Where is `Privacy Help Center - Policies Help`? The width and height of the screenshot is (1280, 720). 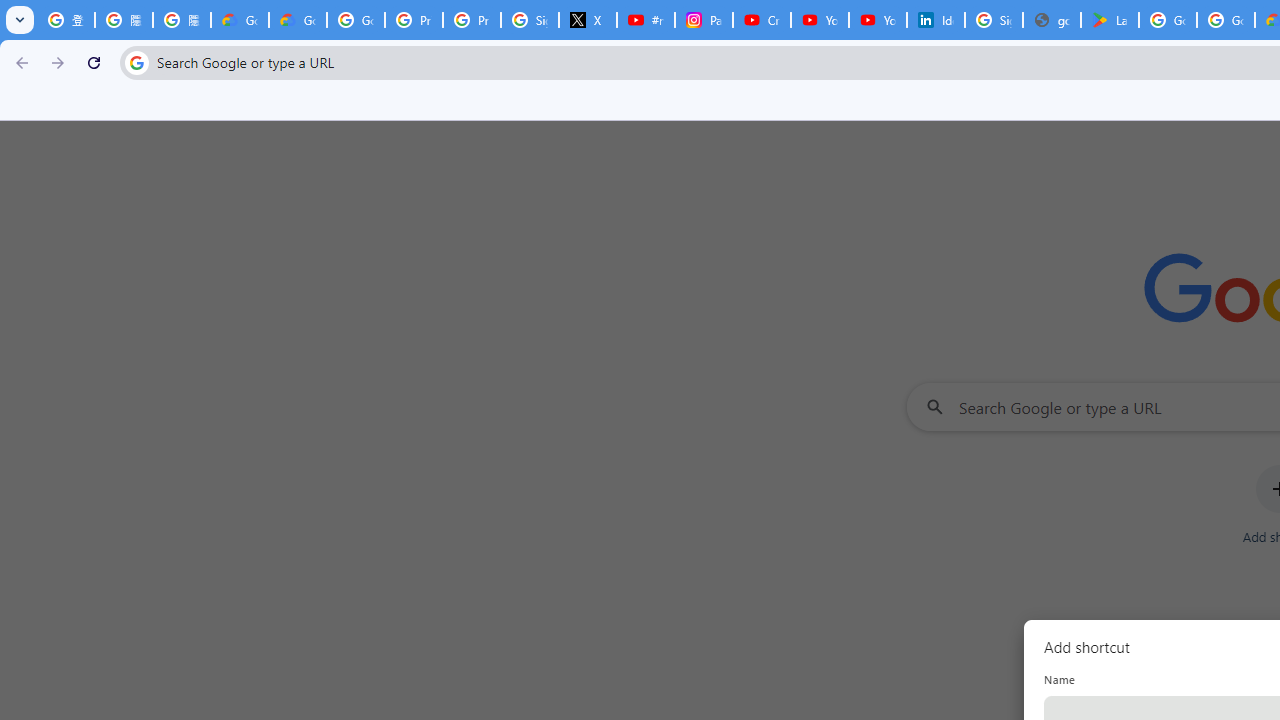 Privacy Help Center - Policies Help is located at coordinates (471, 20).